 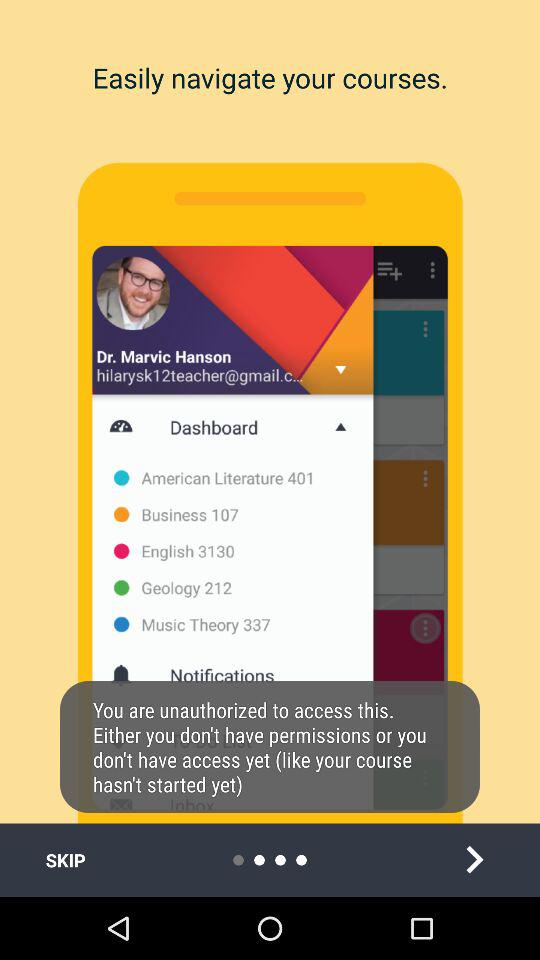 What do you see at coordinates (474, 860) in the screenshot?
I see `go to next page` at bounding box center [474, 860].